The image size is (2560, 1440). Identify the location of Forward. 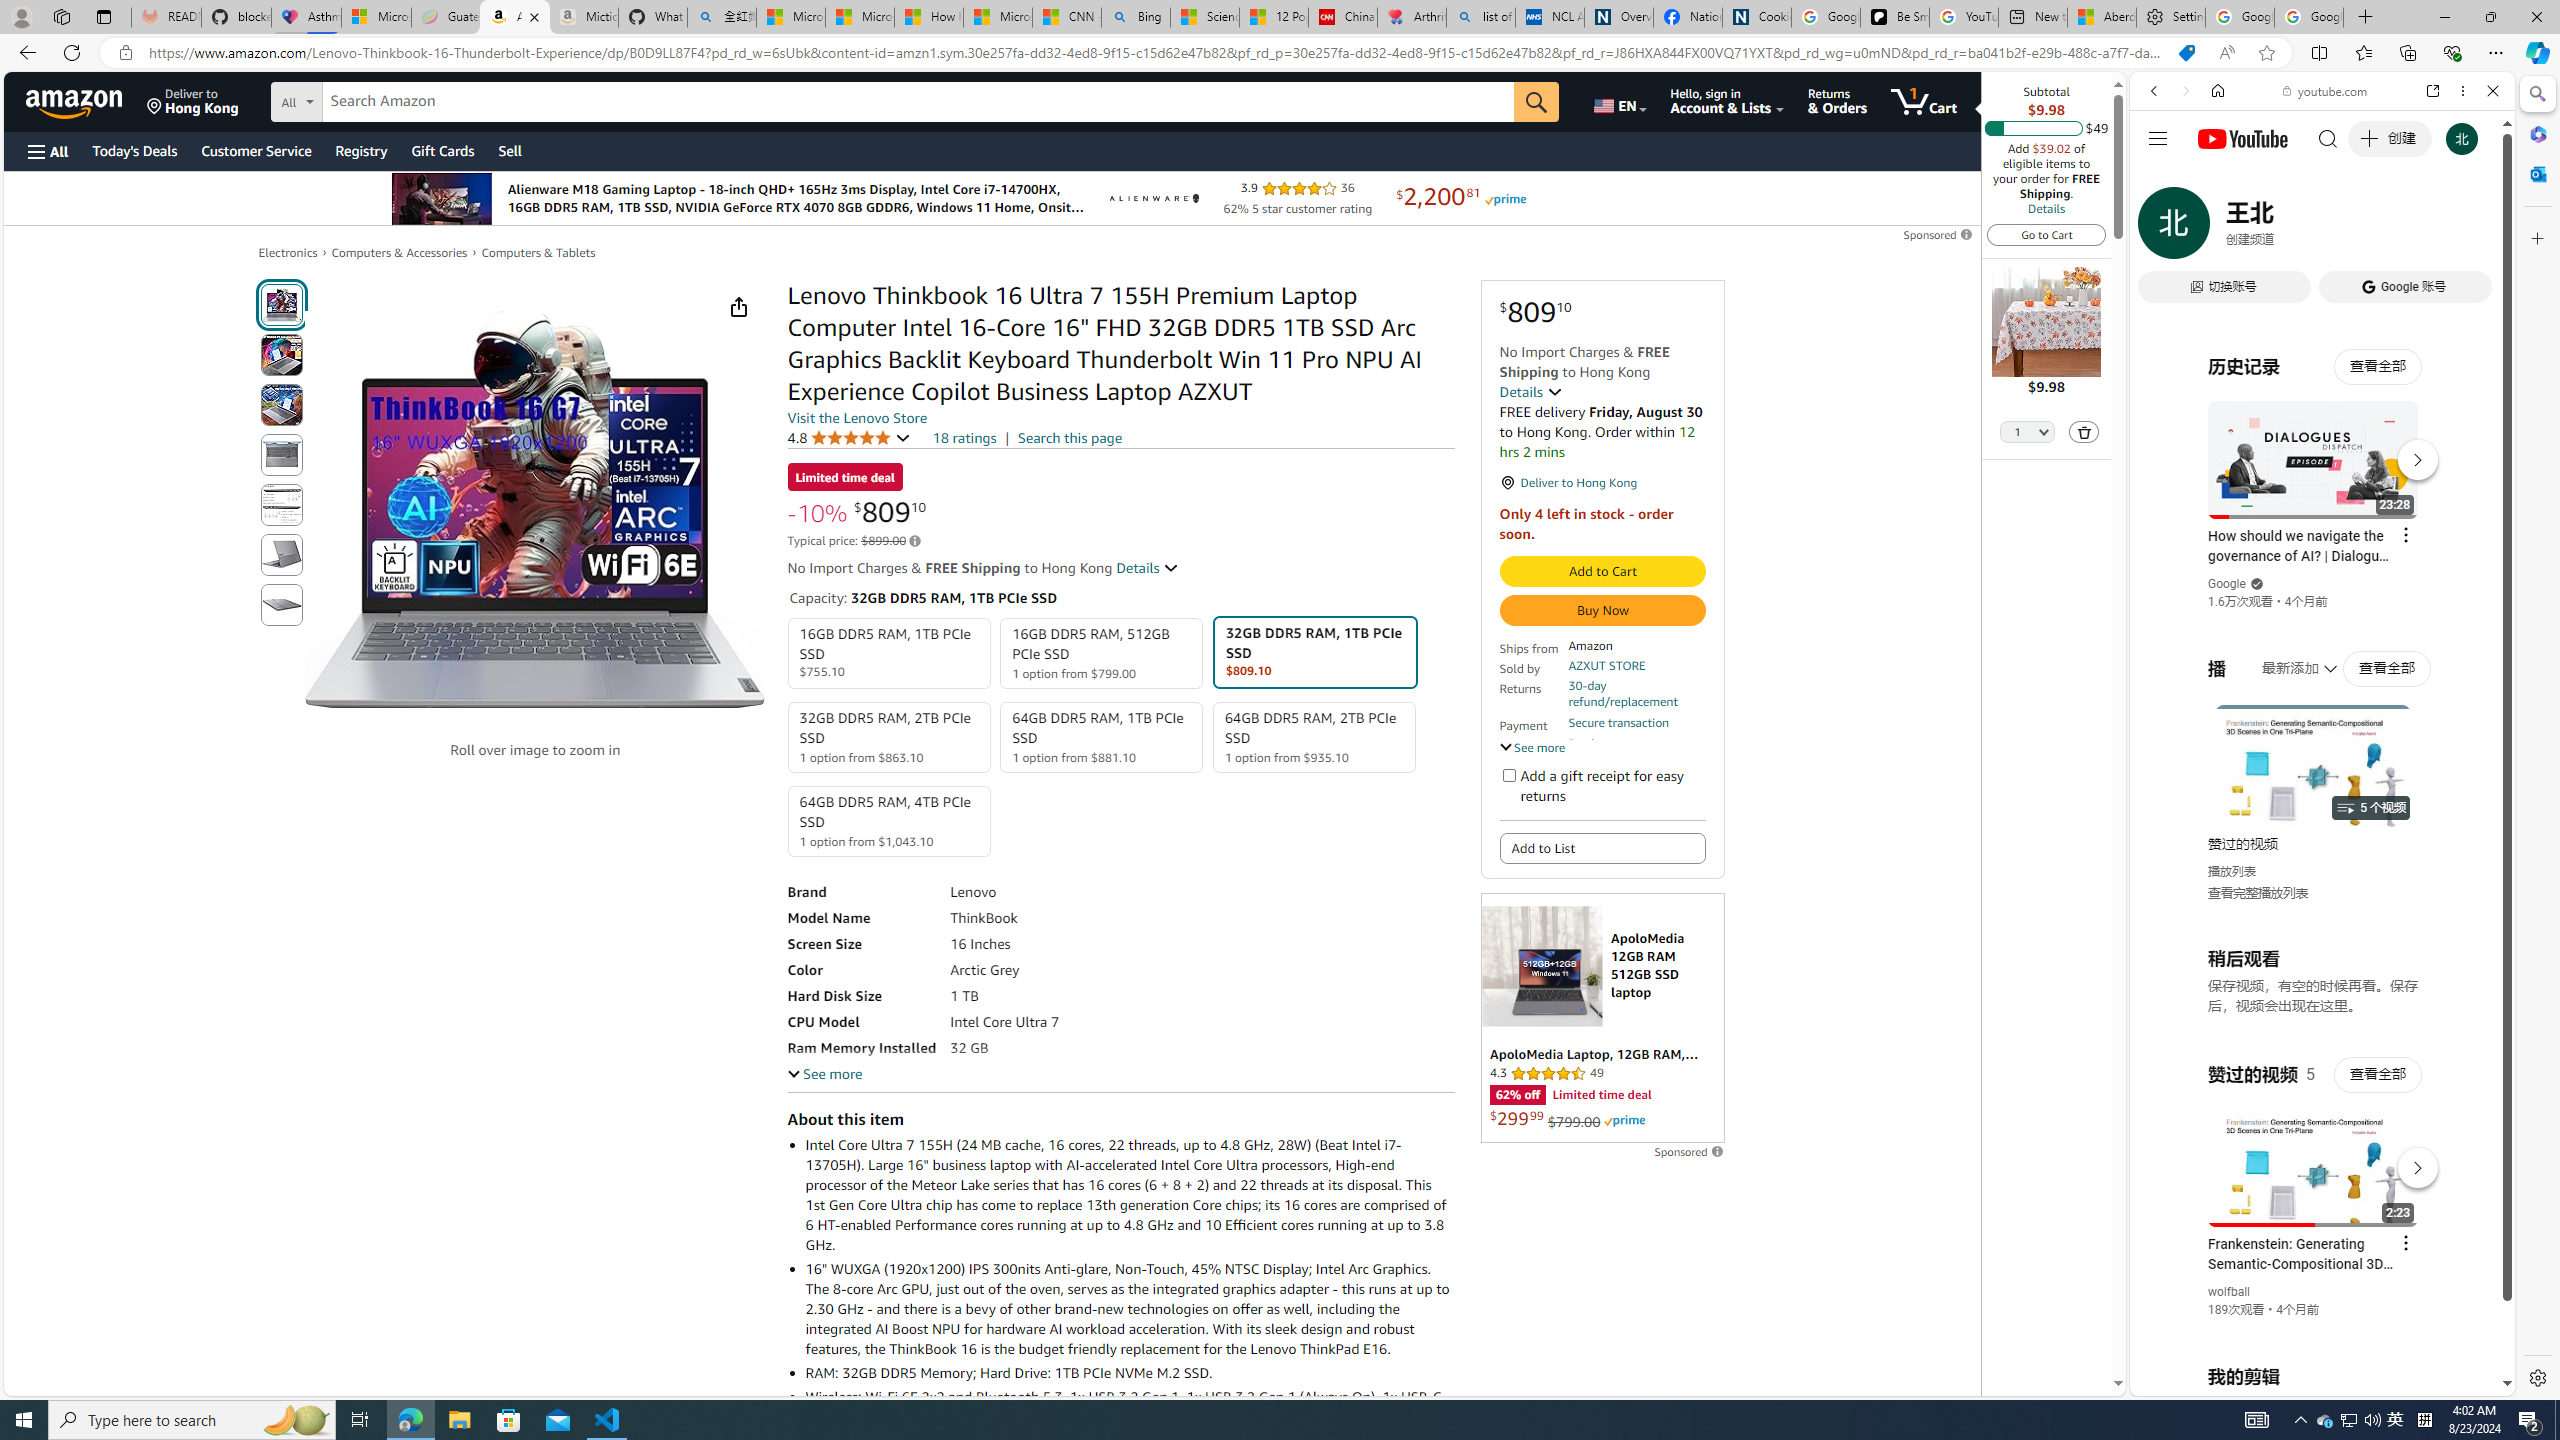
(2184, 90).